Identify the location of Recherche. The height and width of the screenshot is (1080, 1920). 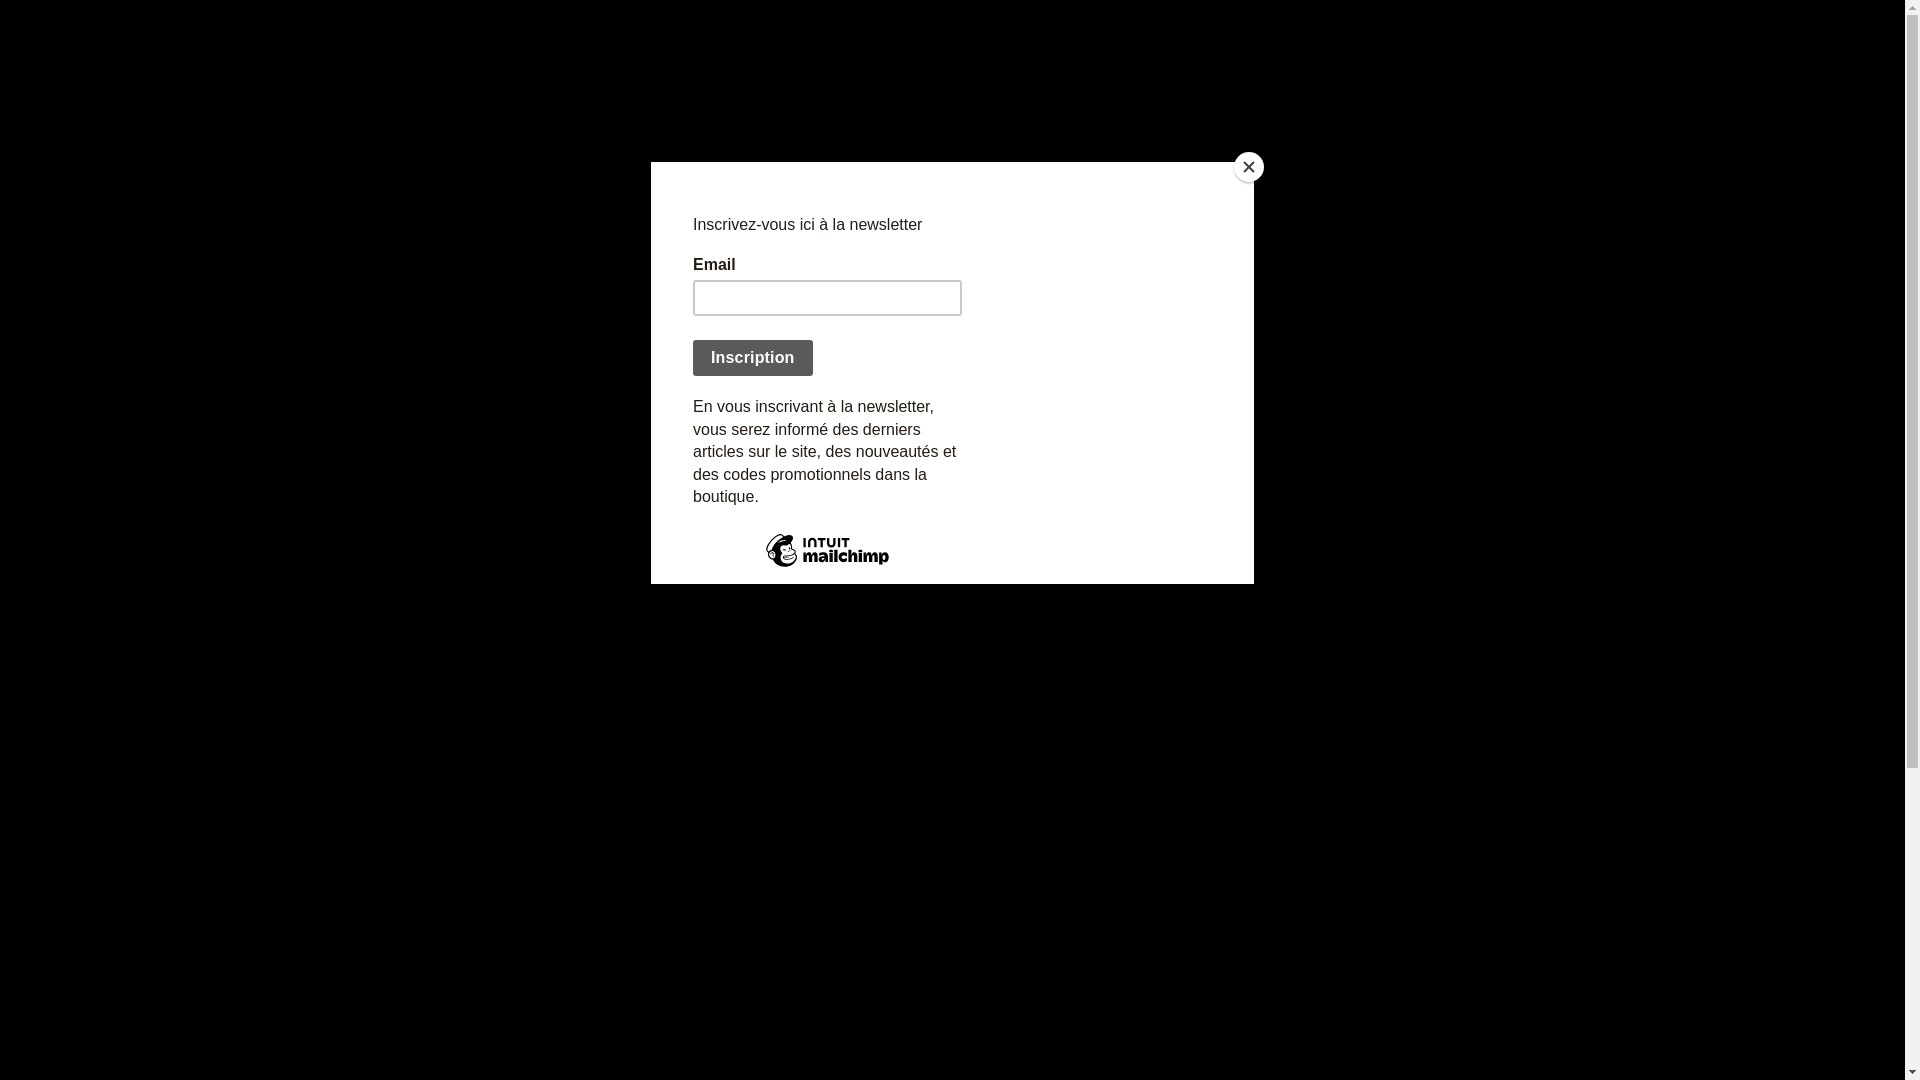
(1470, 34).